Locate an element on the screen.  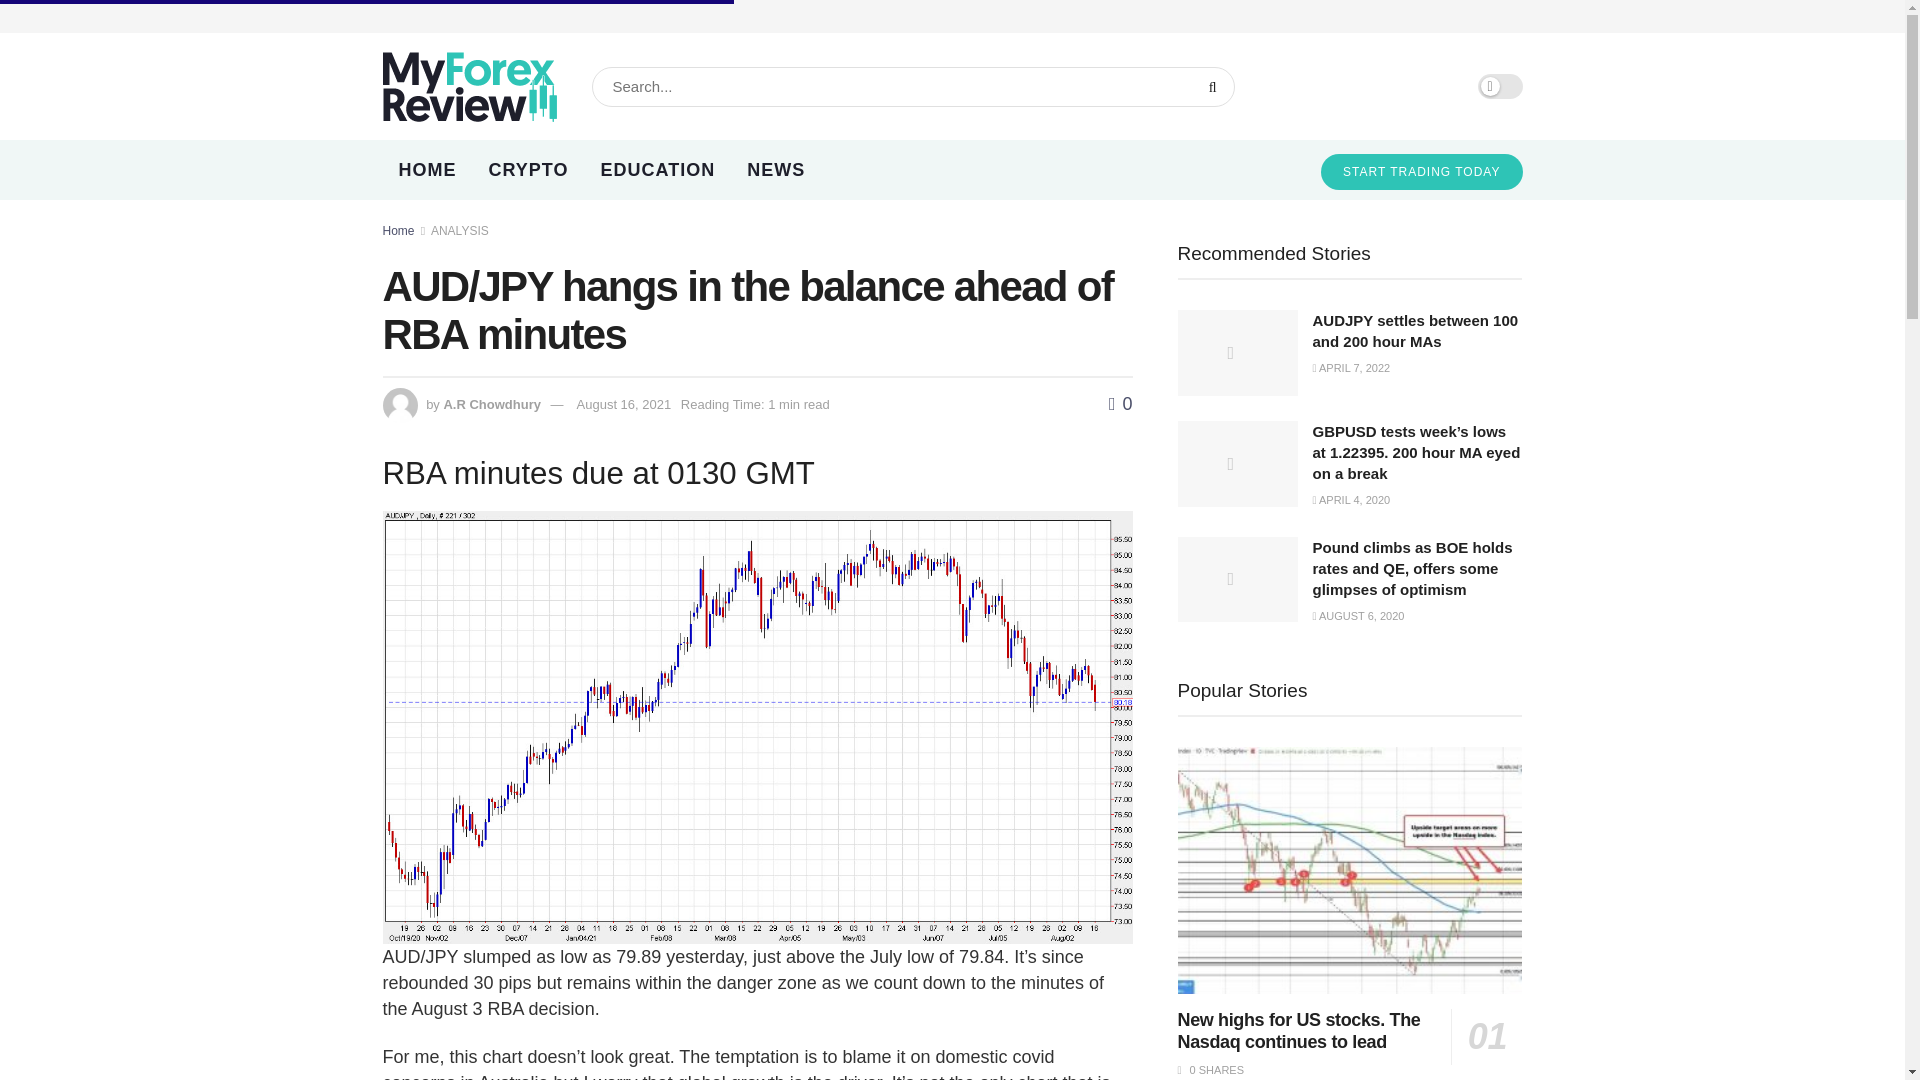
Home is located at coordinates (398, 230).